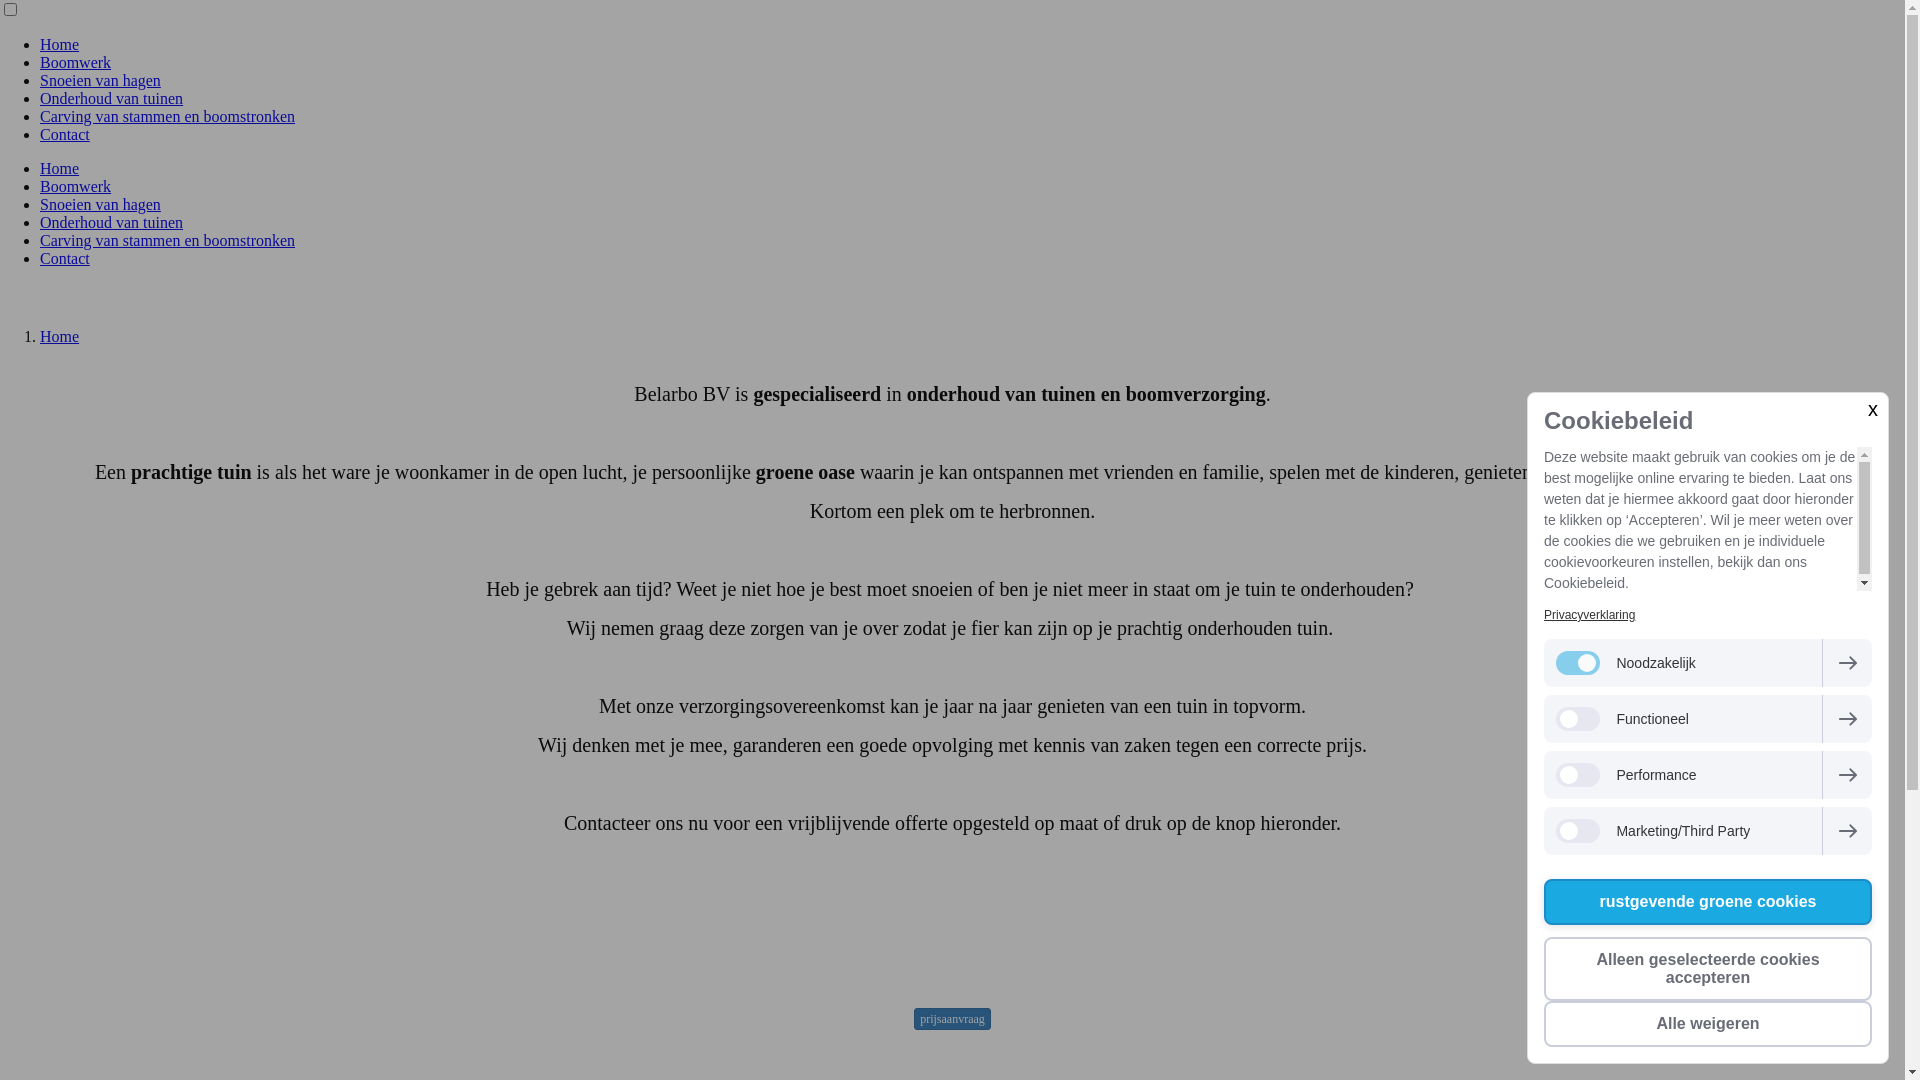  Describe the element at coordinates (76, 186) in the screenshot. I see `Boomwerk` at that location.